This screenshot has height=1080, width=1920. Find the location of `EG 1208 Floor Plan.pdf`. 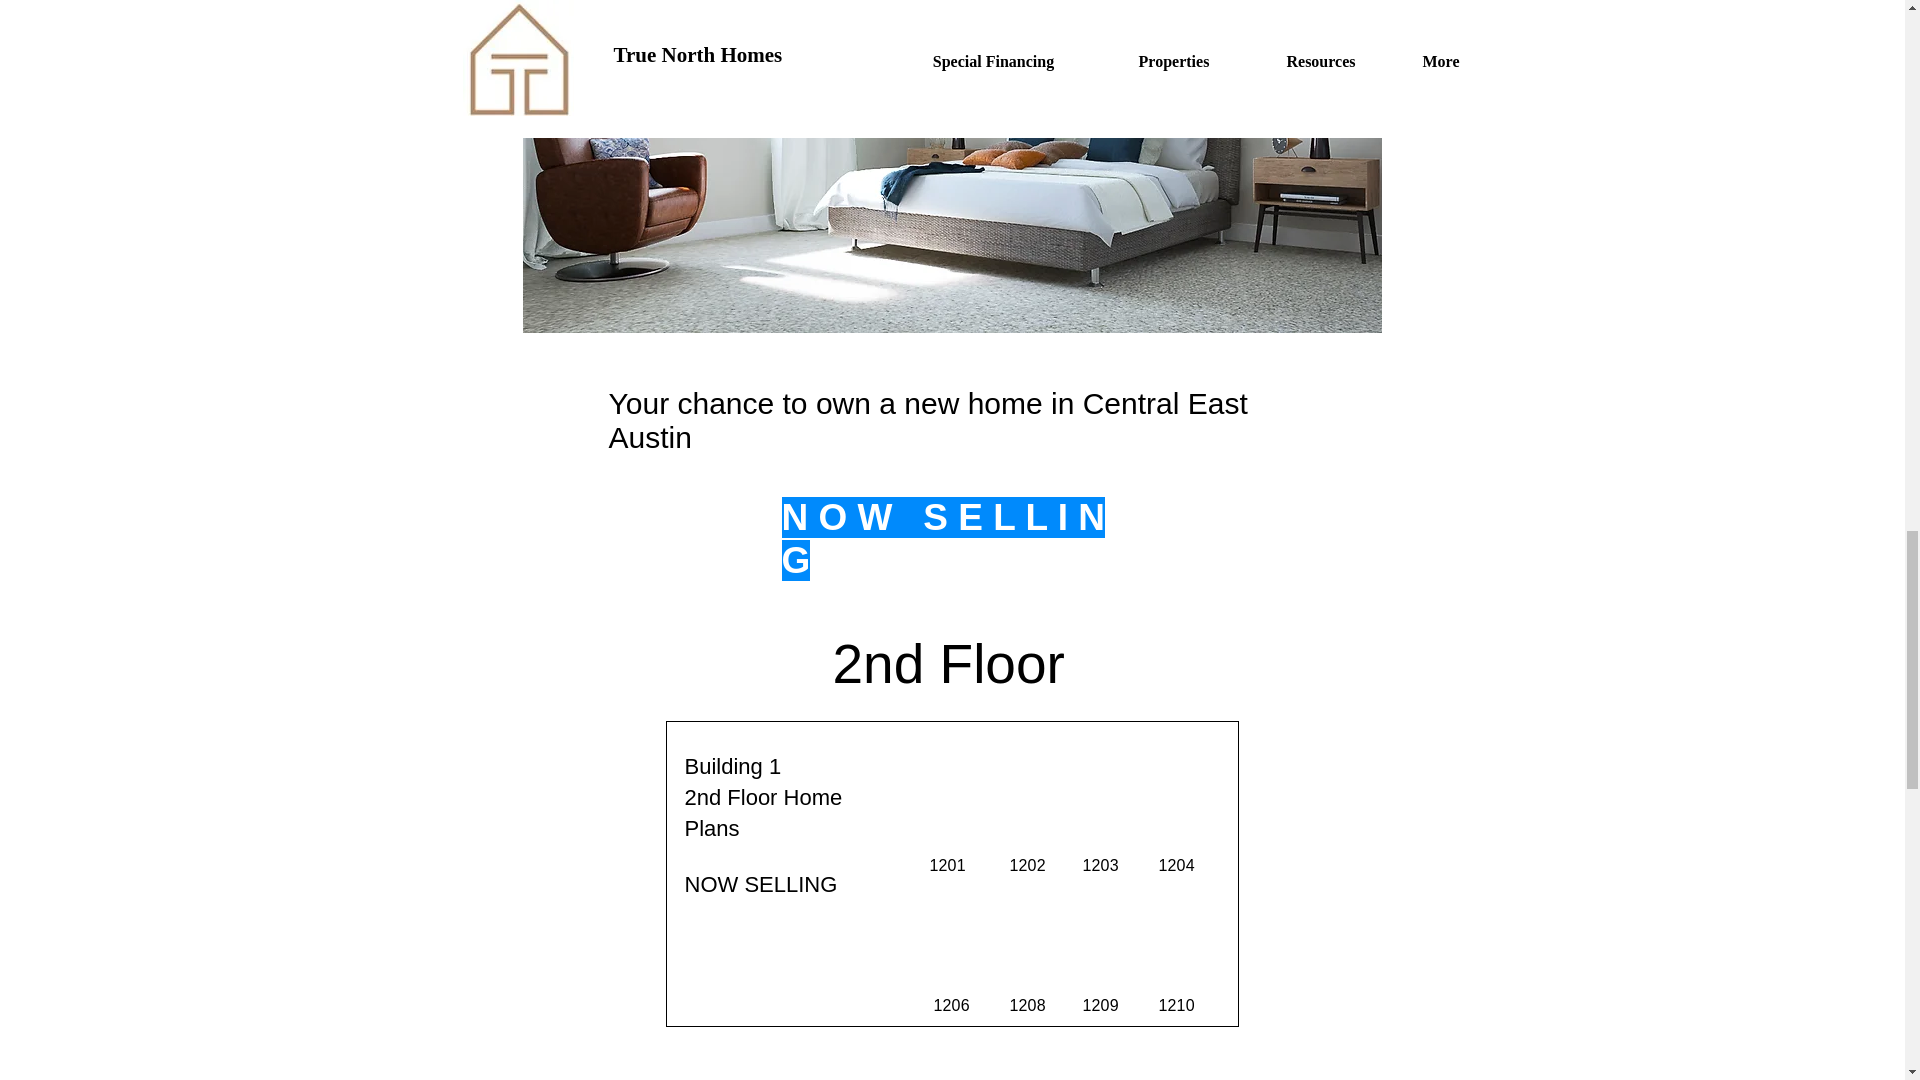

EG 1208 Floor Plan.pdf is located at coordinates (1030, 959).